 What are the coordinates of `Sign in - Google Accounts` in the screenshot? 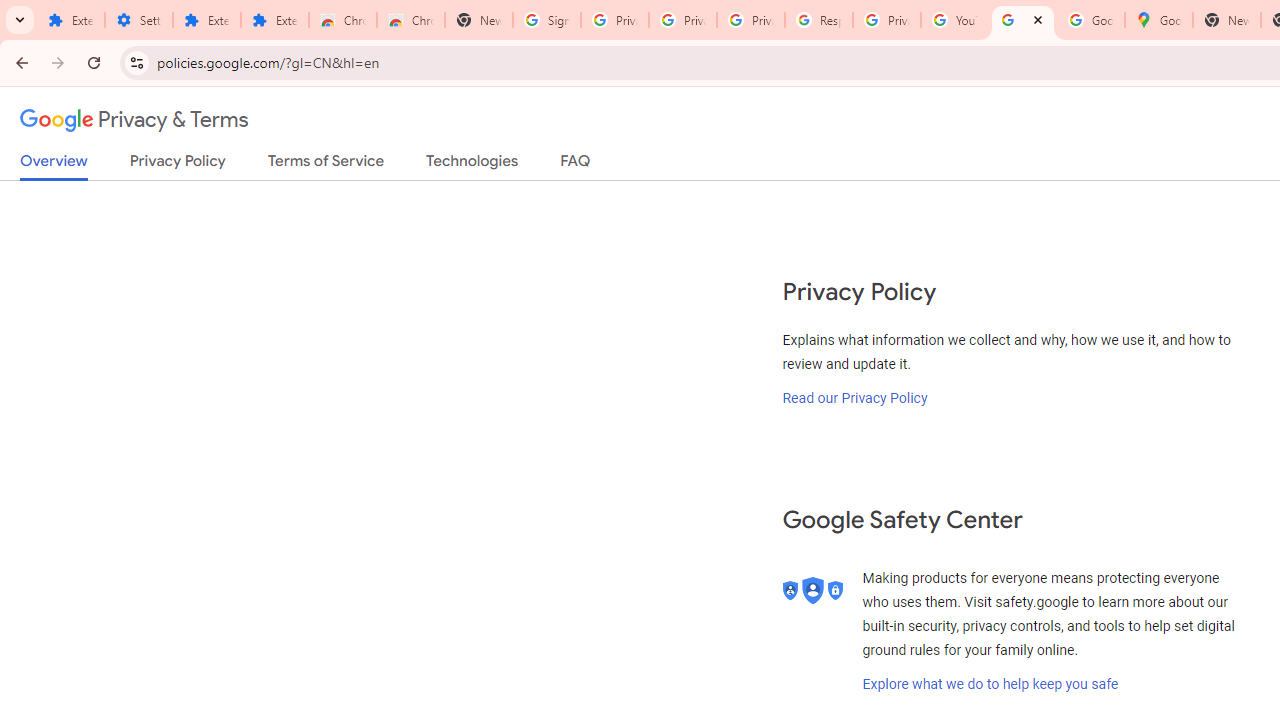 It's located at (547, 20).